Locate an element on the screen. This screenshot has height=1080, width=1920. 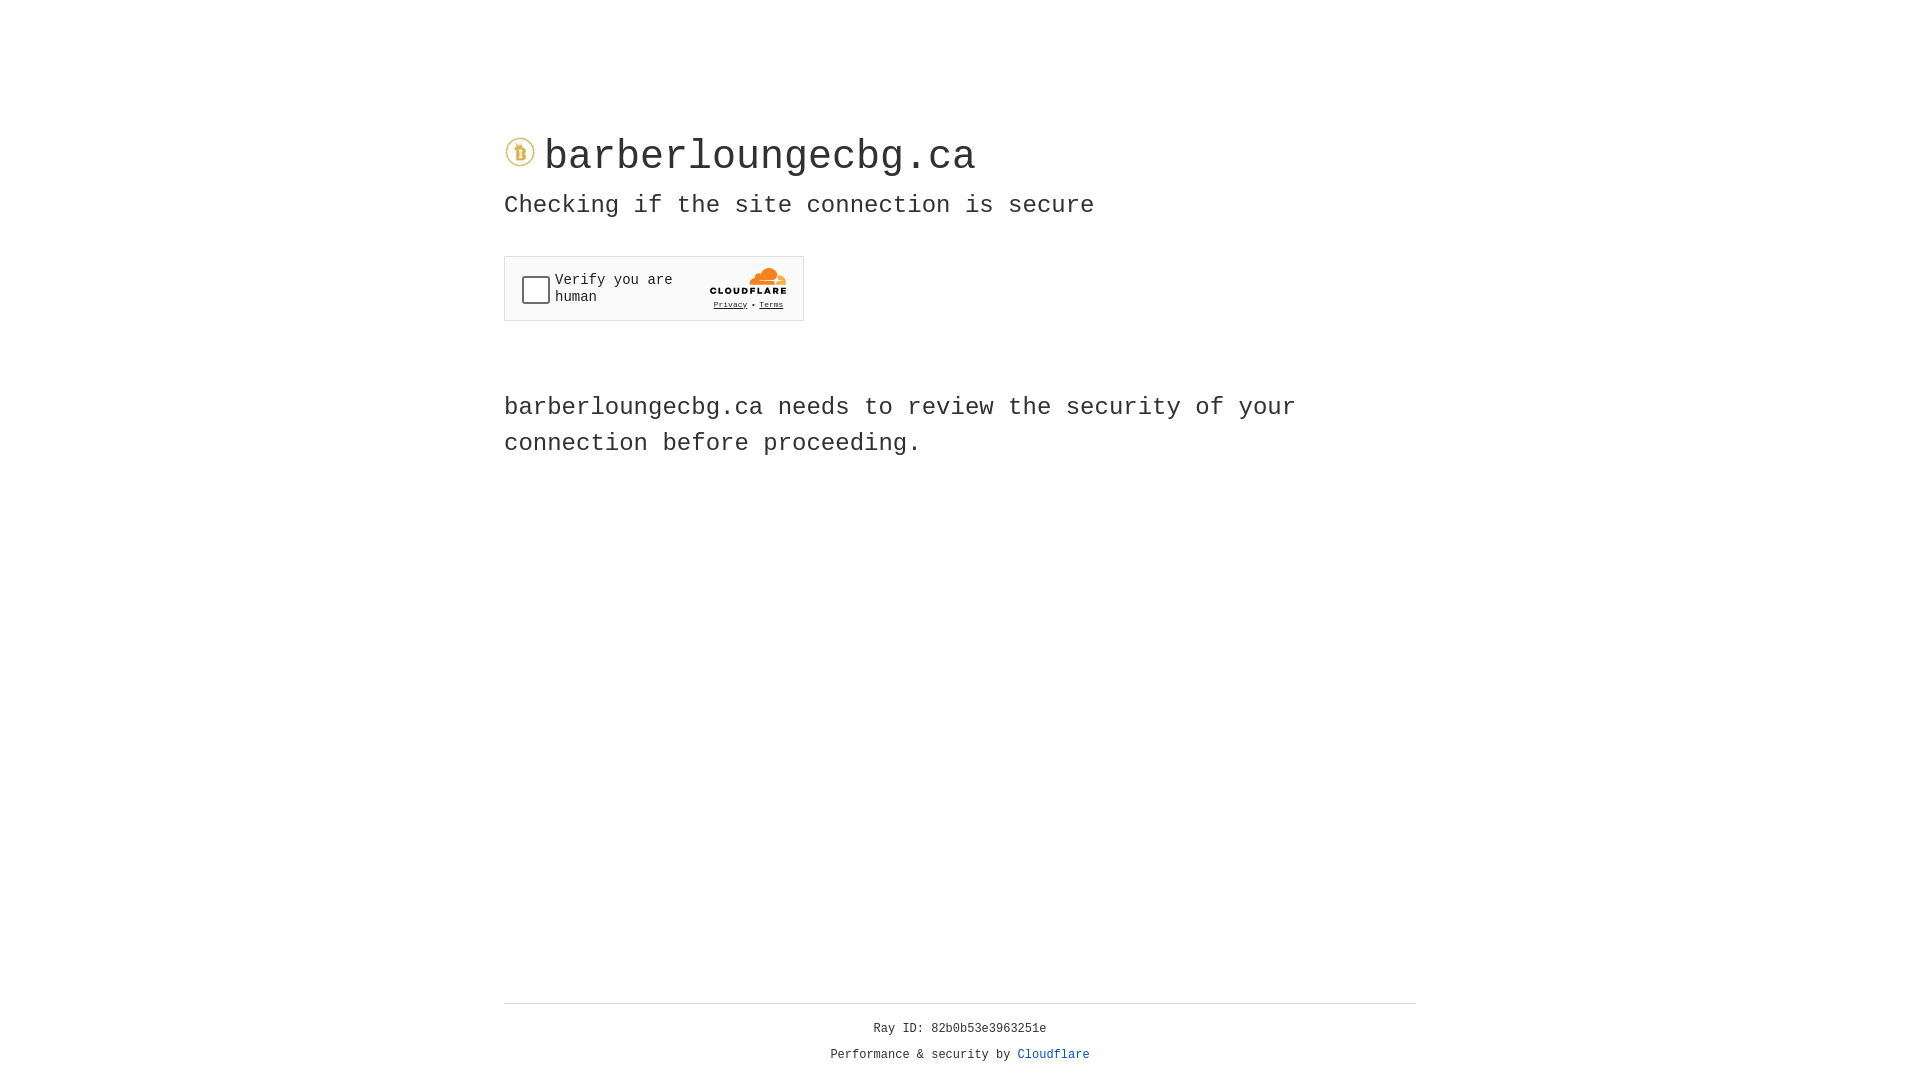
Cloudflare is located at coordinates (1054, 1055).